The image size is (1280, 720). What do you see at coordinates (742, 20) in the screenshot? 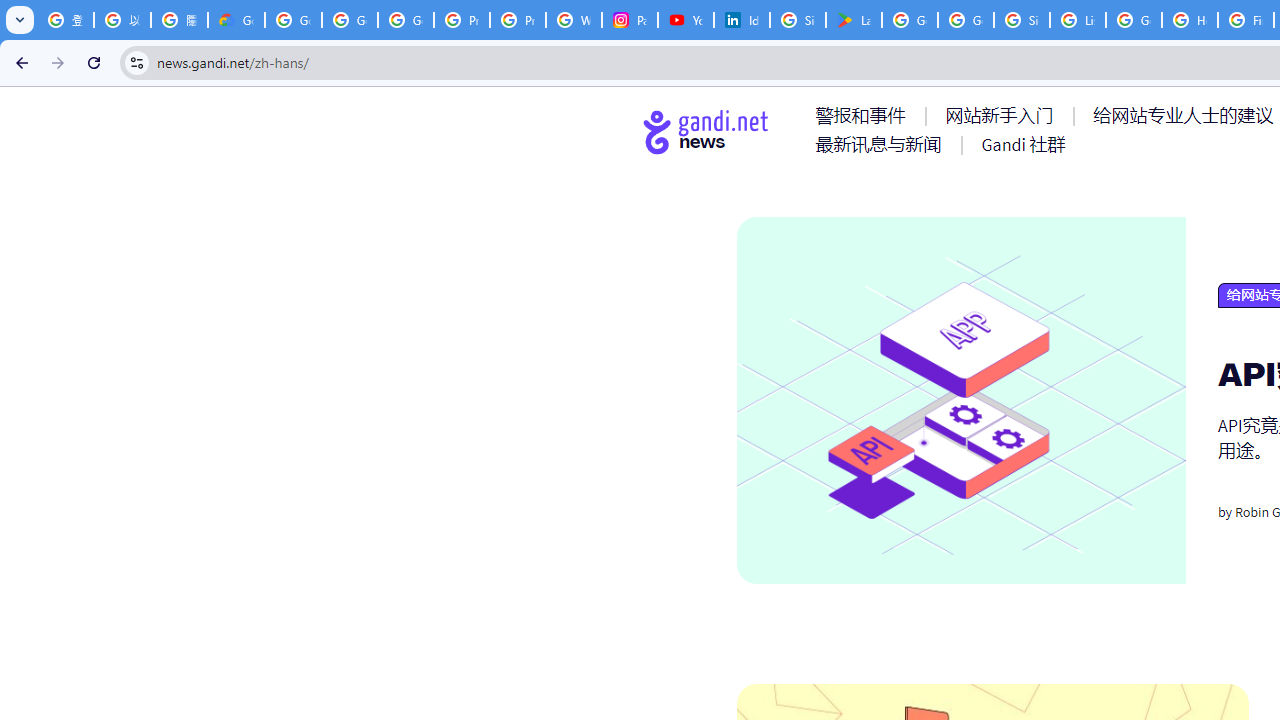
I see `Identity verification via Persona | LinkedIn Help` at bounding box center [742, 20].